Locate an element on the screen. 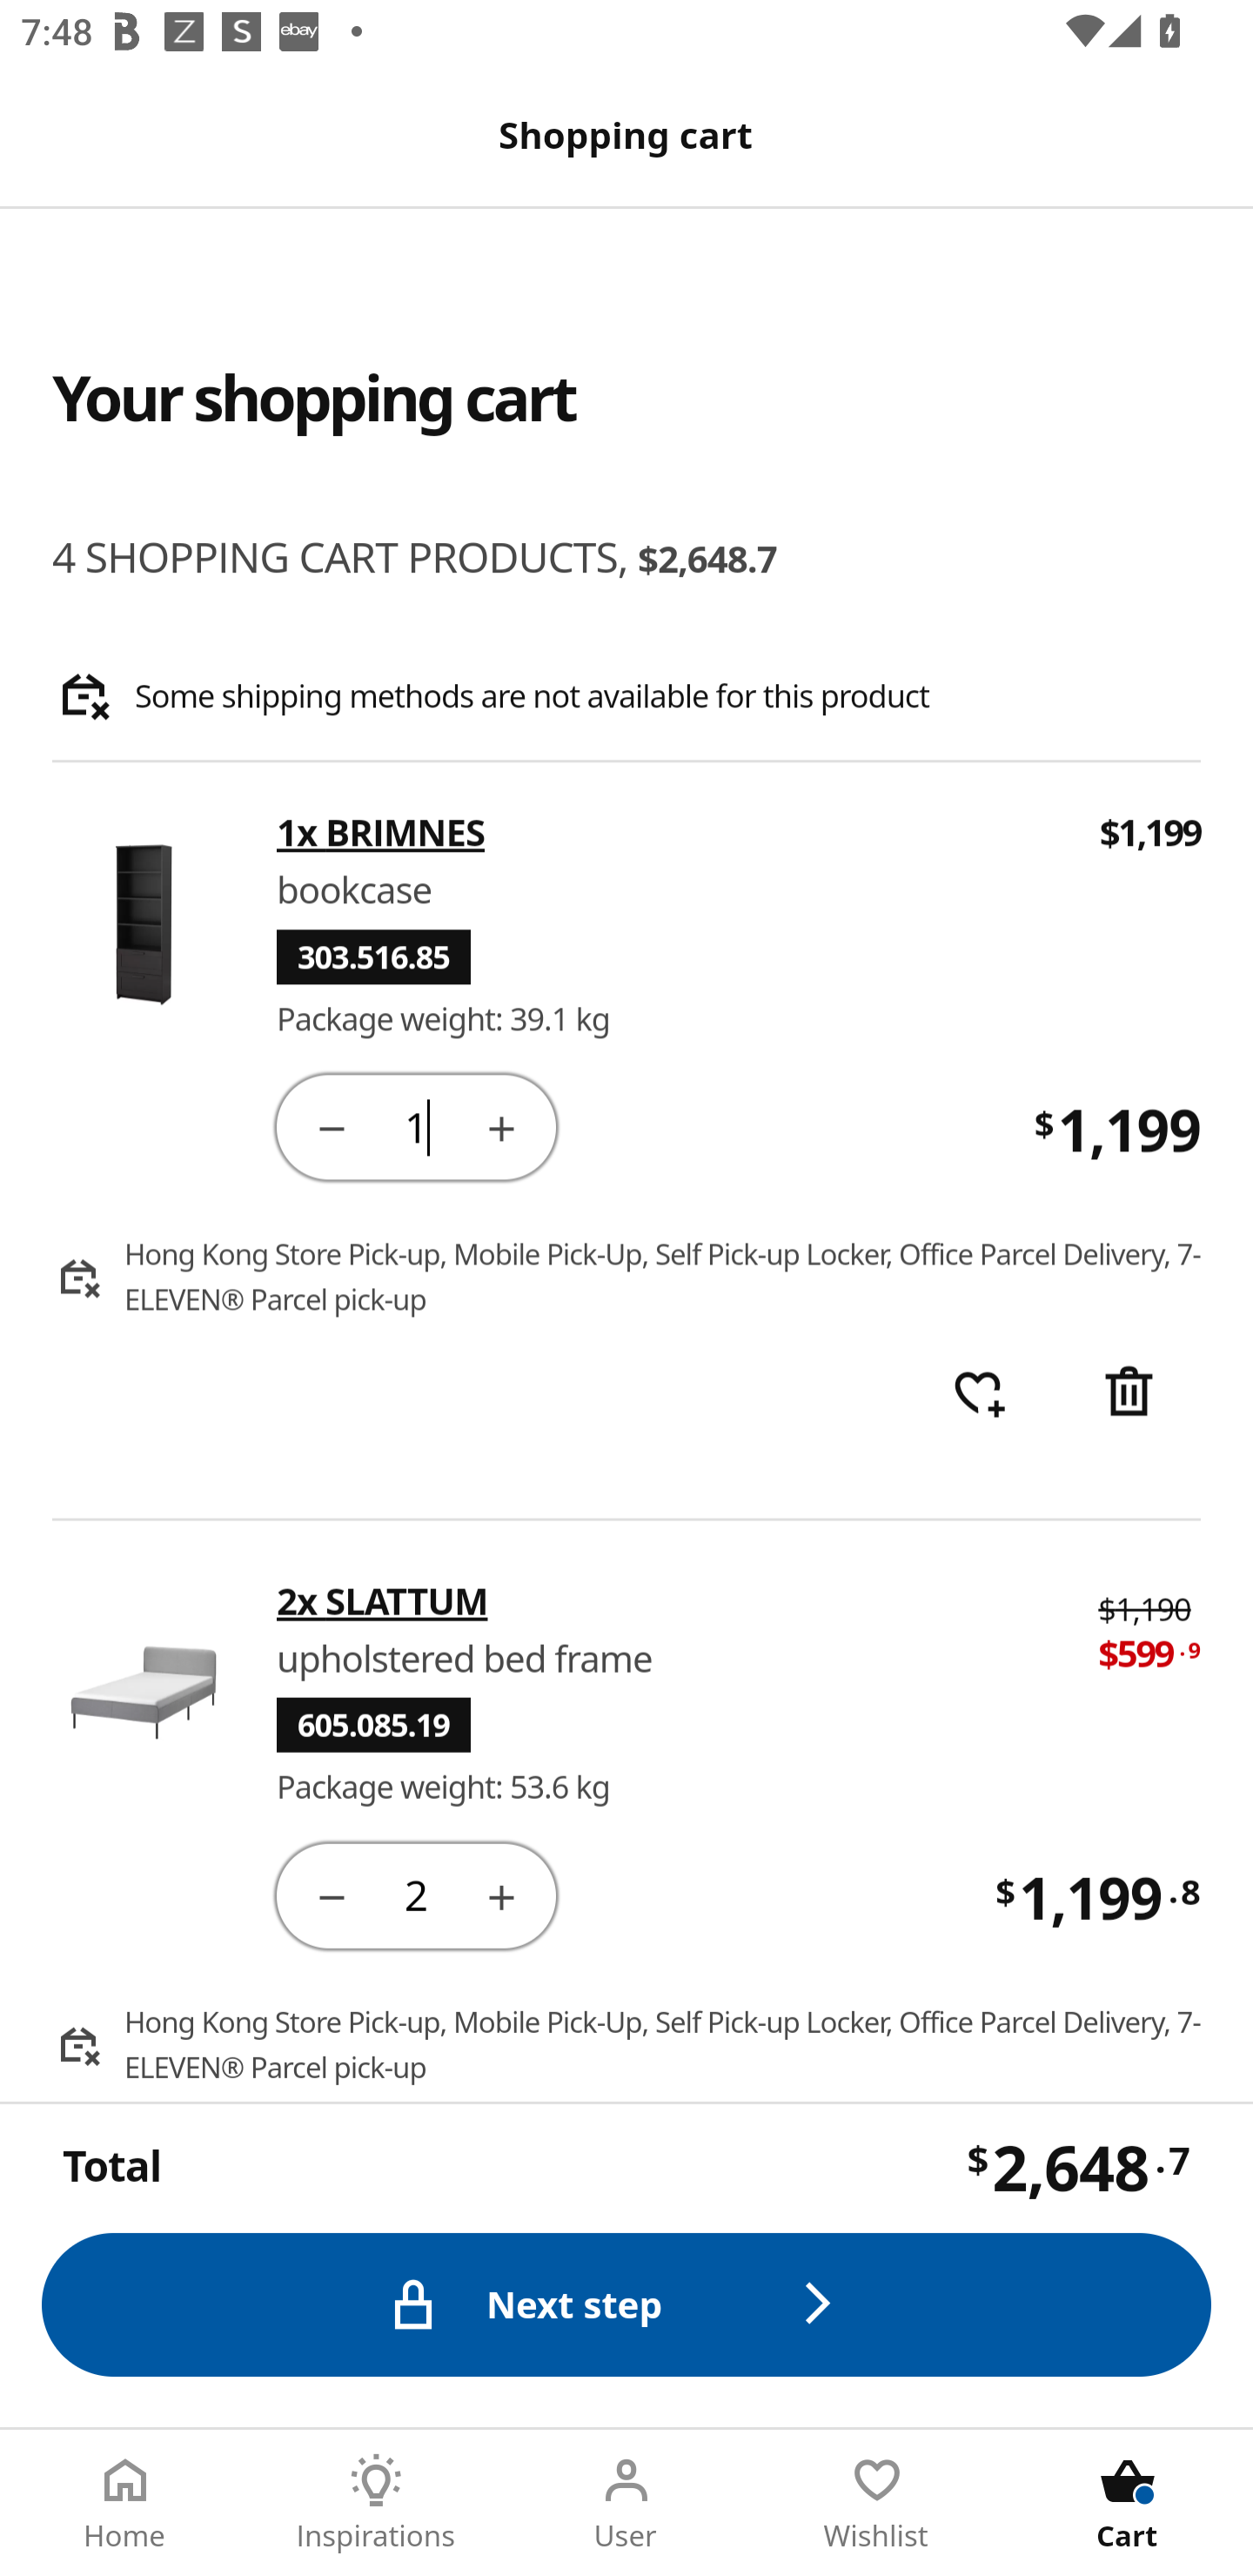 The width and height of the screenshot is (1253, 2576).  is located at coordinates (501, 1894).